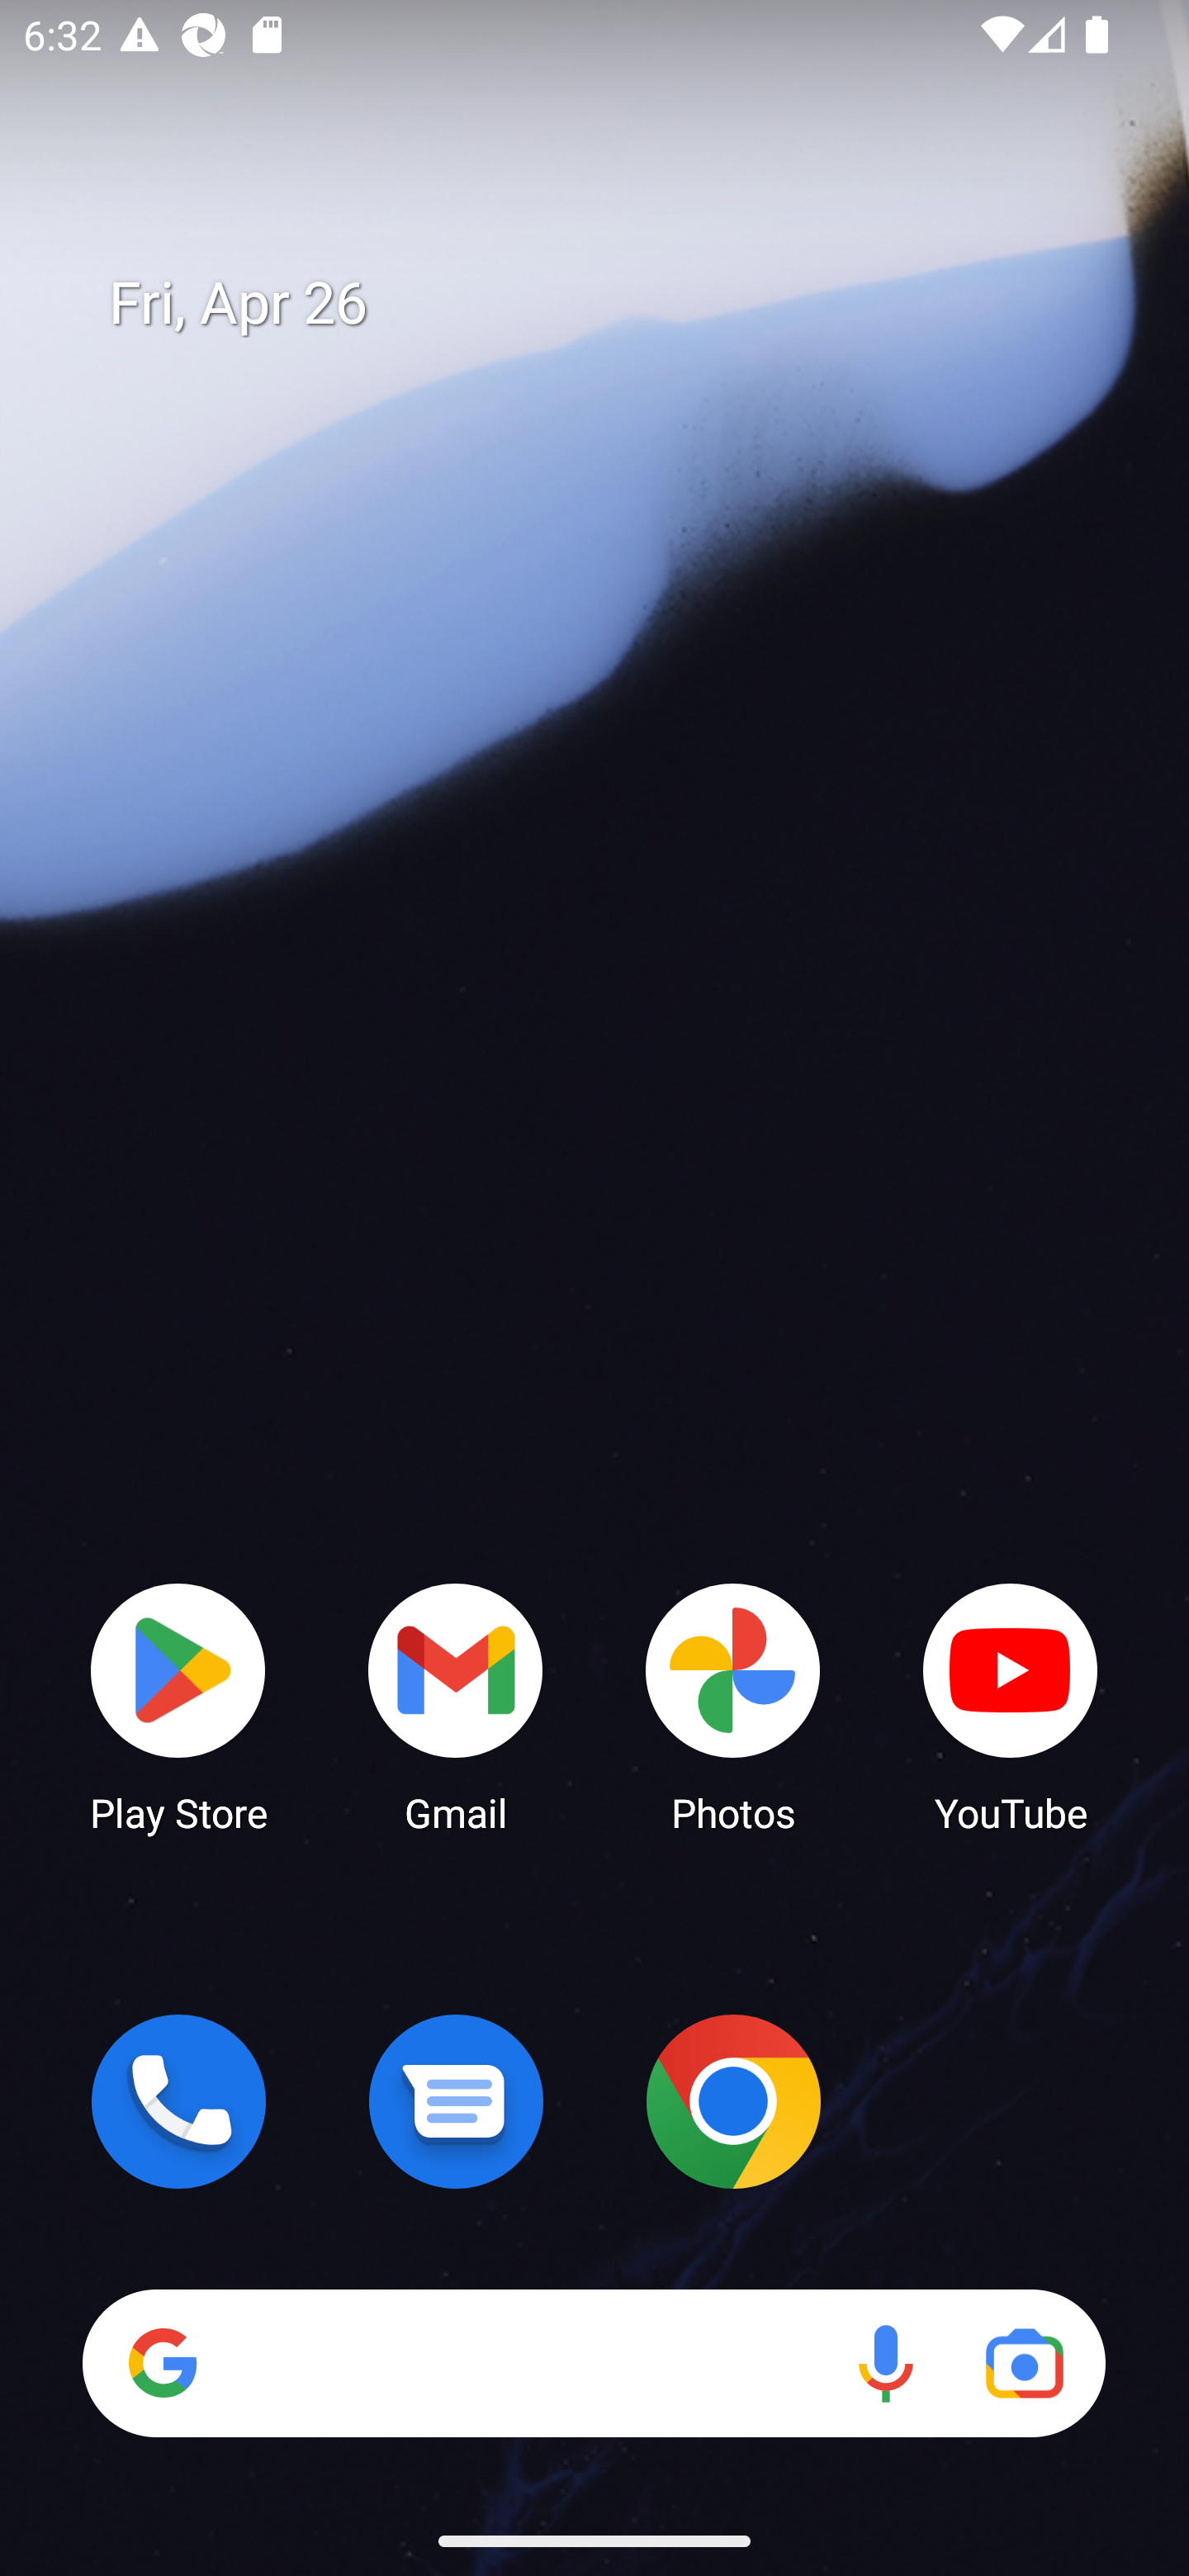 Image resolution: width=1189 pixels, height=2576 pixels. What do you see at coordinates (1011, 1706) in the screenshot?
I see `YouTube` at bounding box center [1011, 1706].